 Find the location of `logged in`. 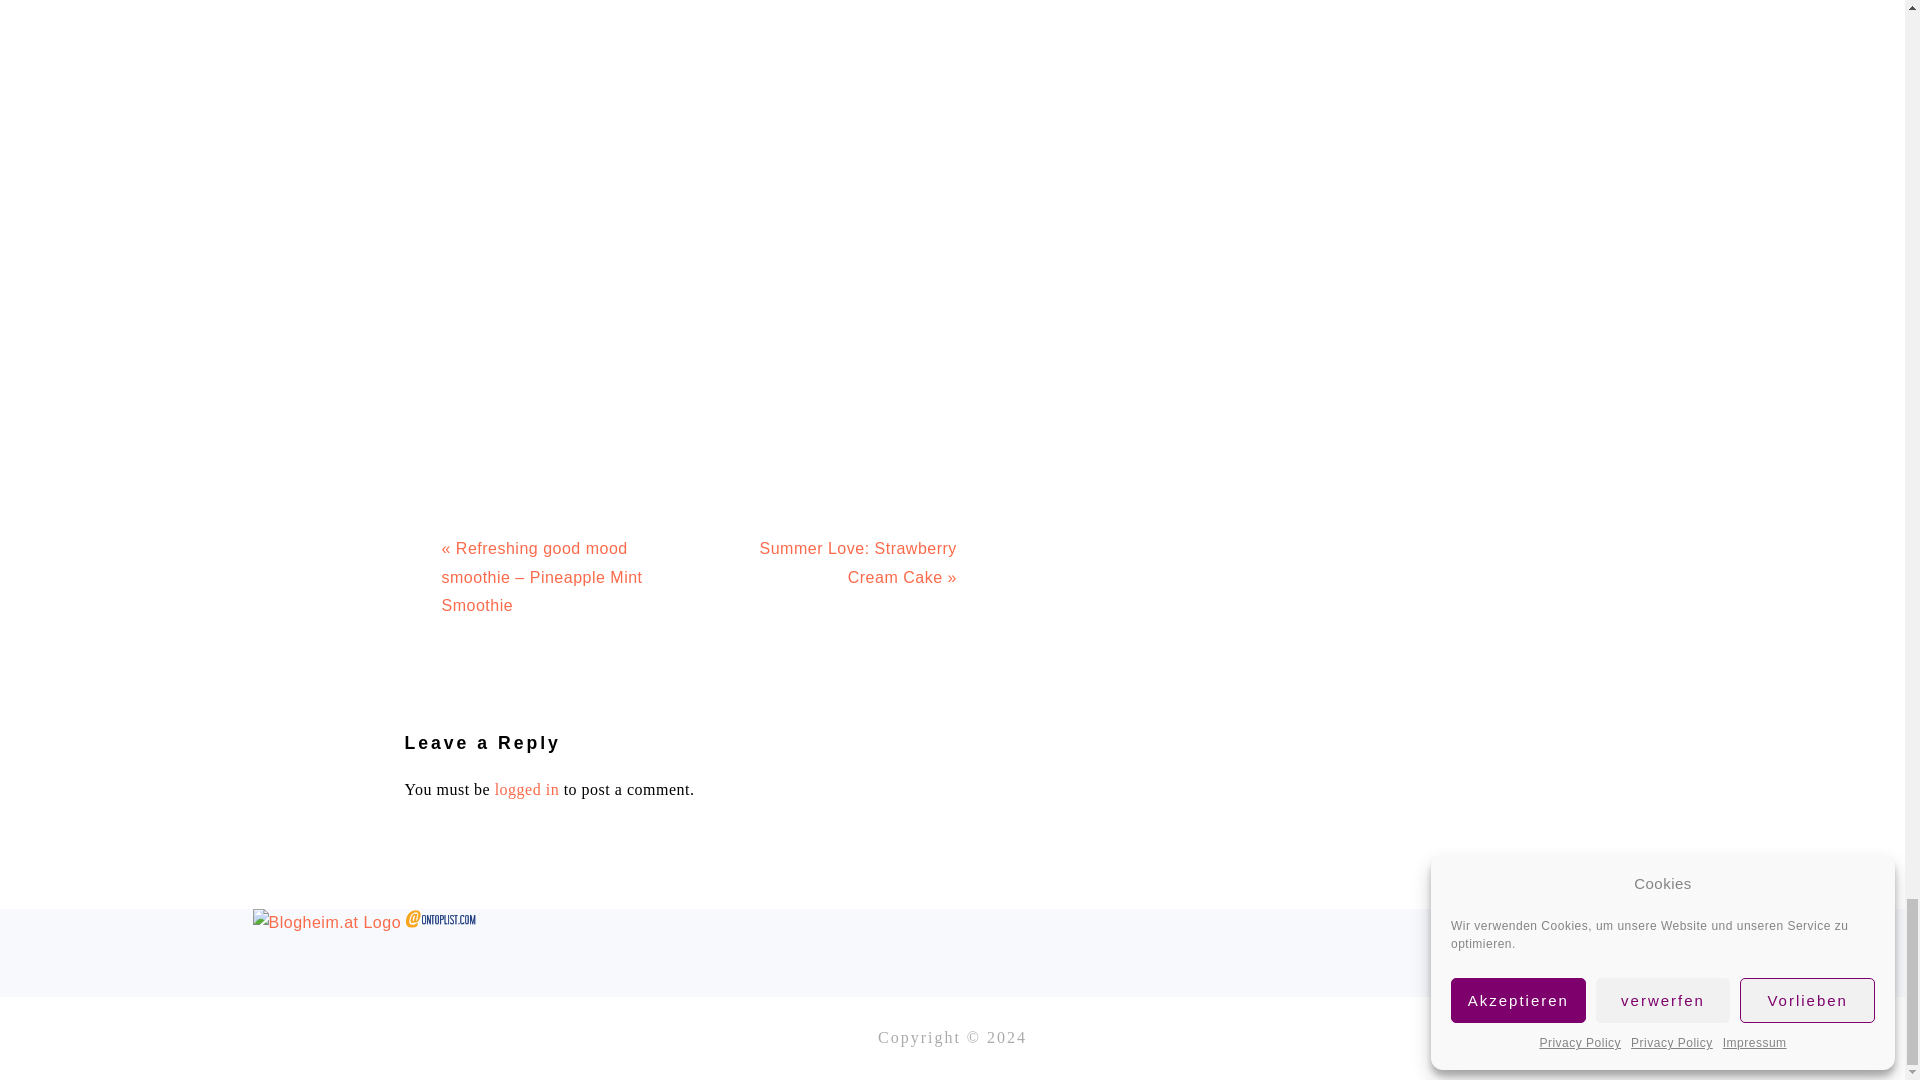

logged in is located at coordinates (528, 789).